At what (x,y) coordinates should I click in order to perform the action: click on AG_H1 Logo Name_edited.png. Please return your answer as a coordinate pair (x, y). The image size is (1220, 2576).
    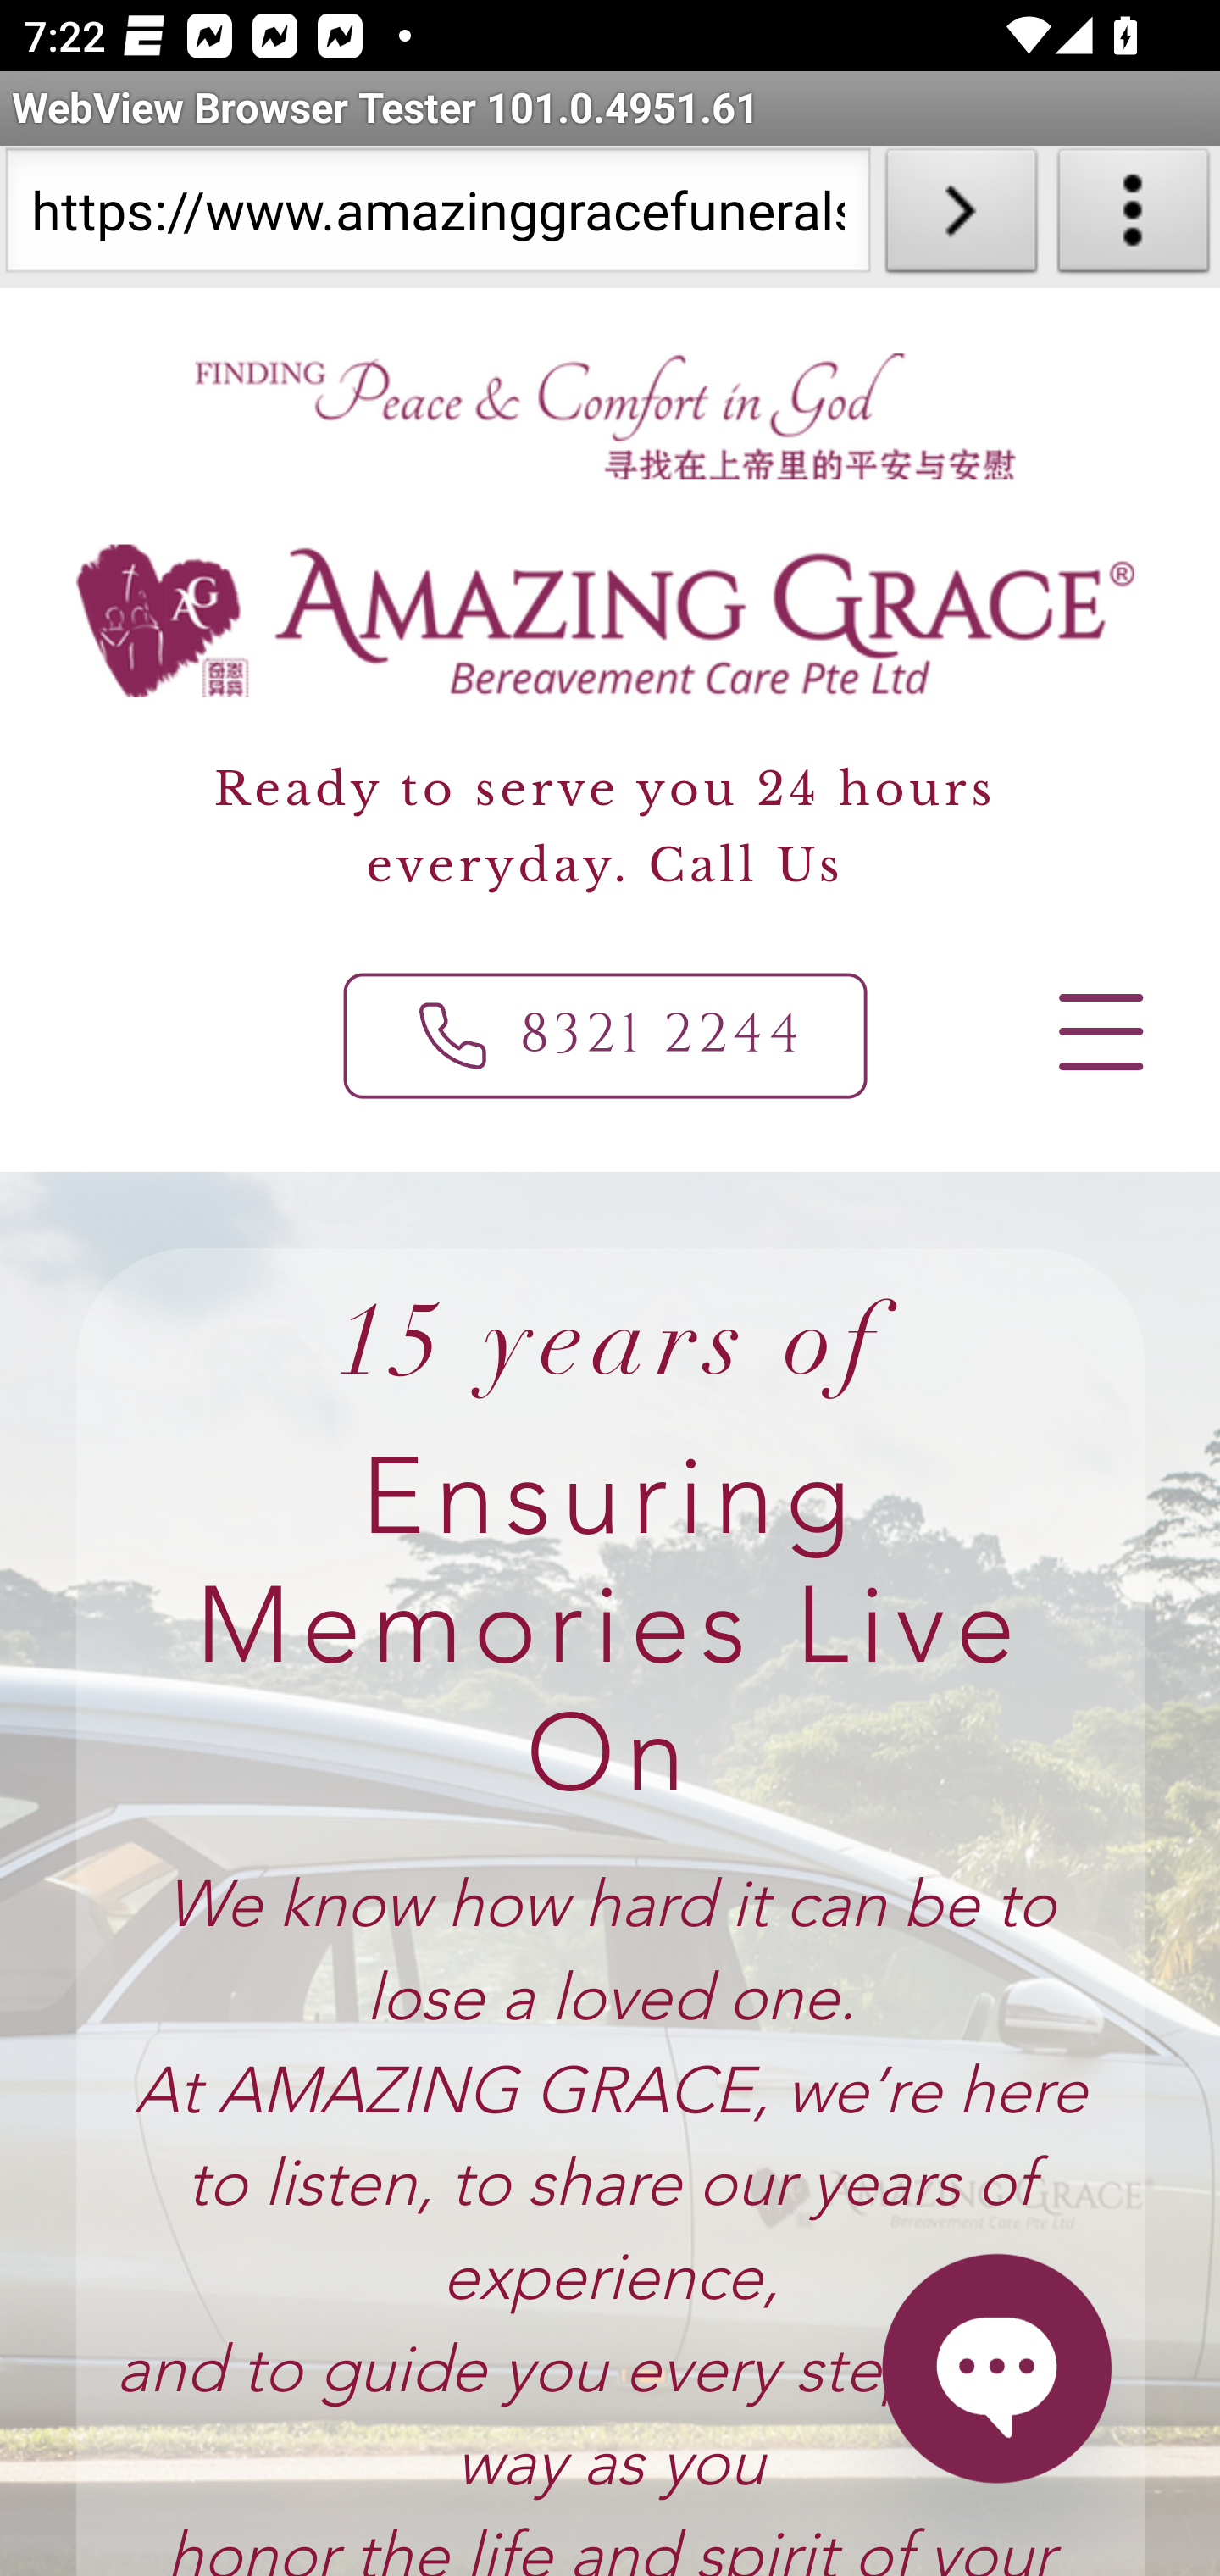
    Looking at the image, I should click on (607, 620).